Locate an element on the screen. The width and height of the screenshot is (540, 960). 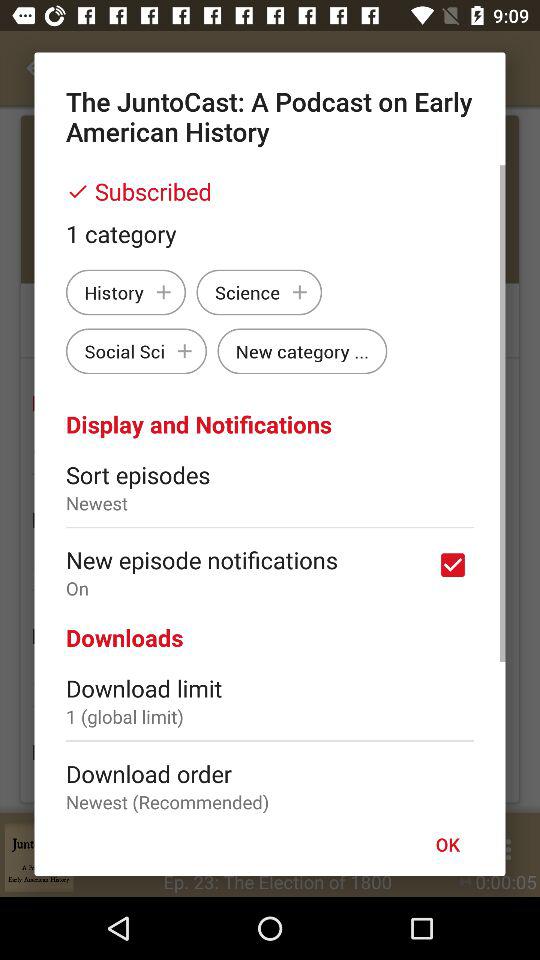
open the 1 category item is located at coordinates (270, 233).